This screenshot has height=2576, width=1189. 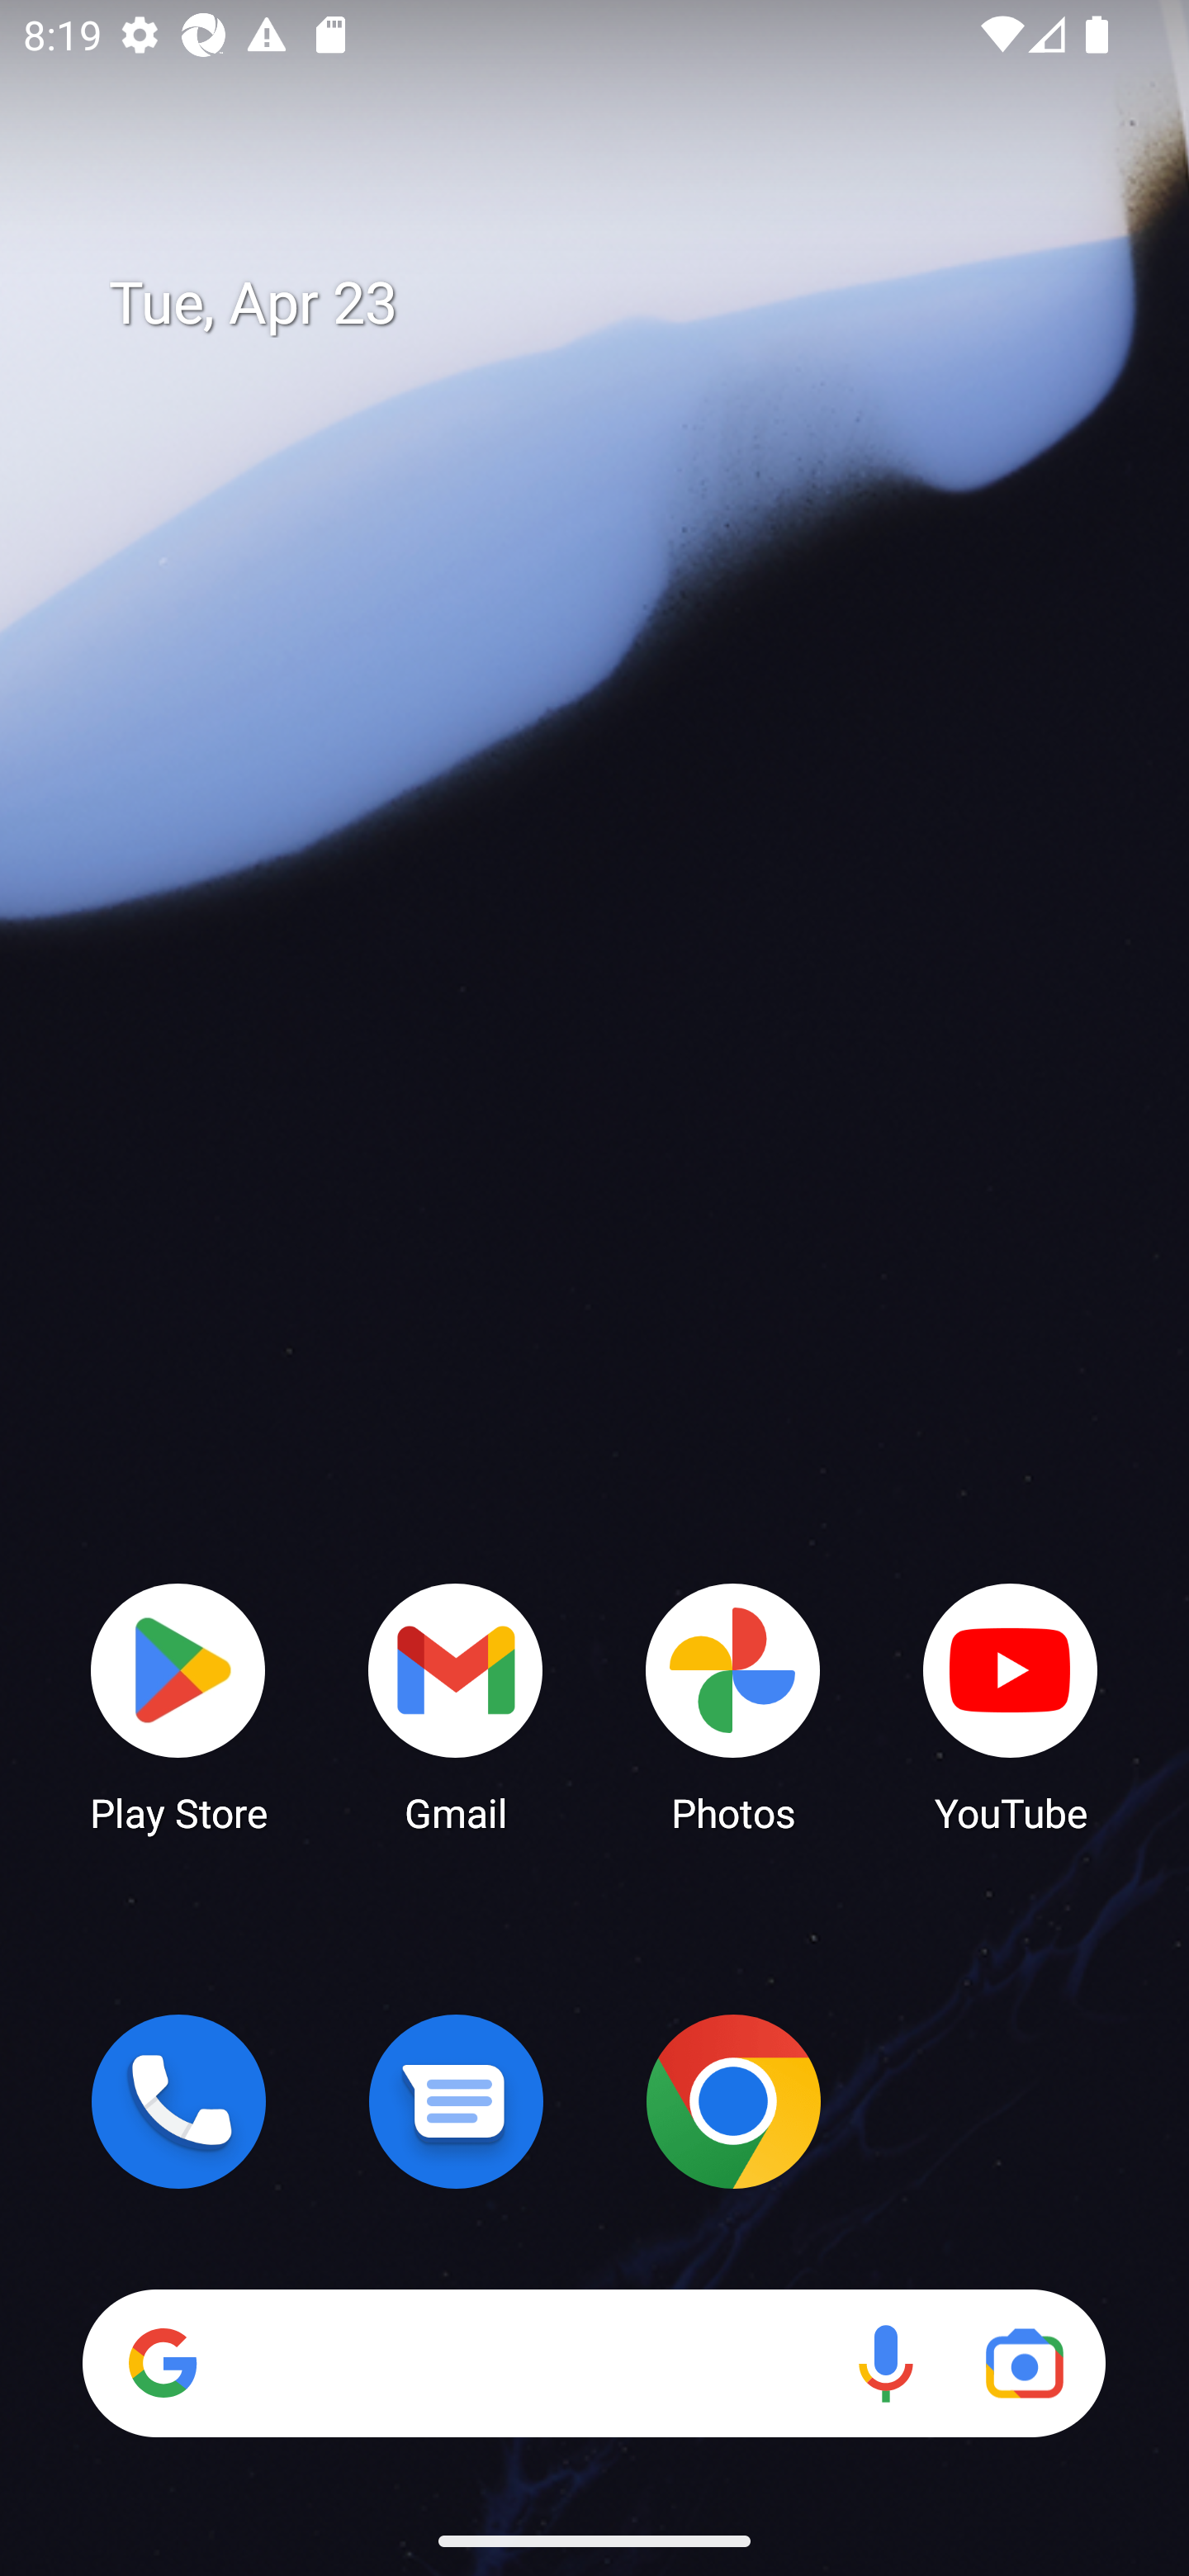 I want to click on Google Lens, so click(x=1024, y=2363).